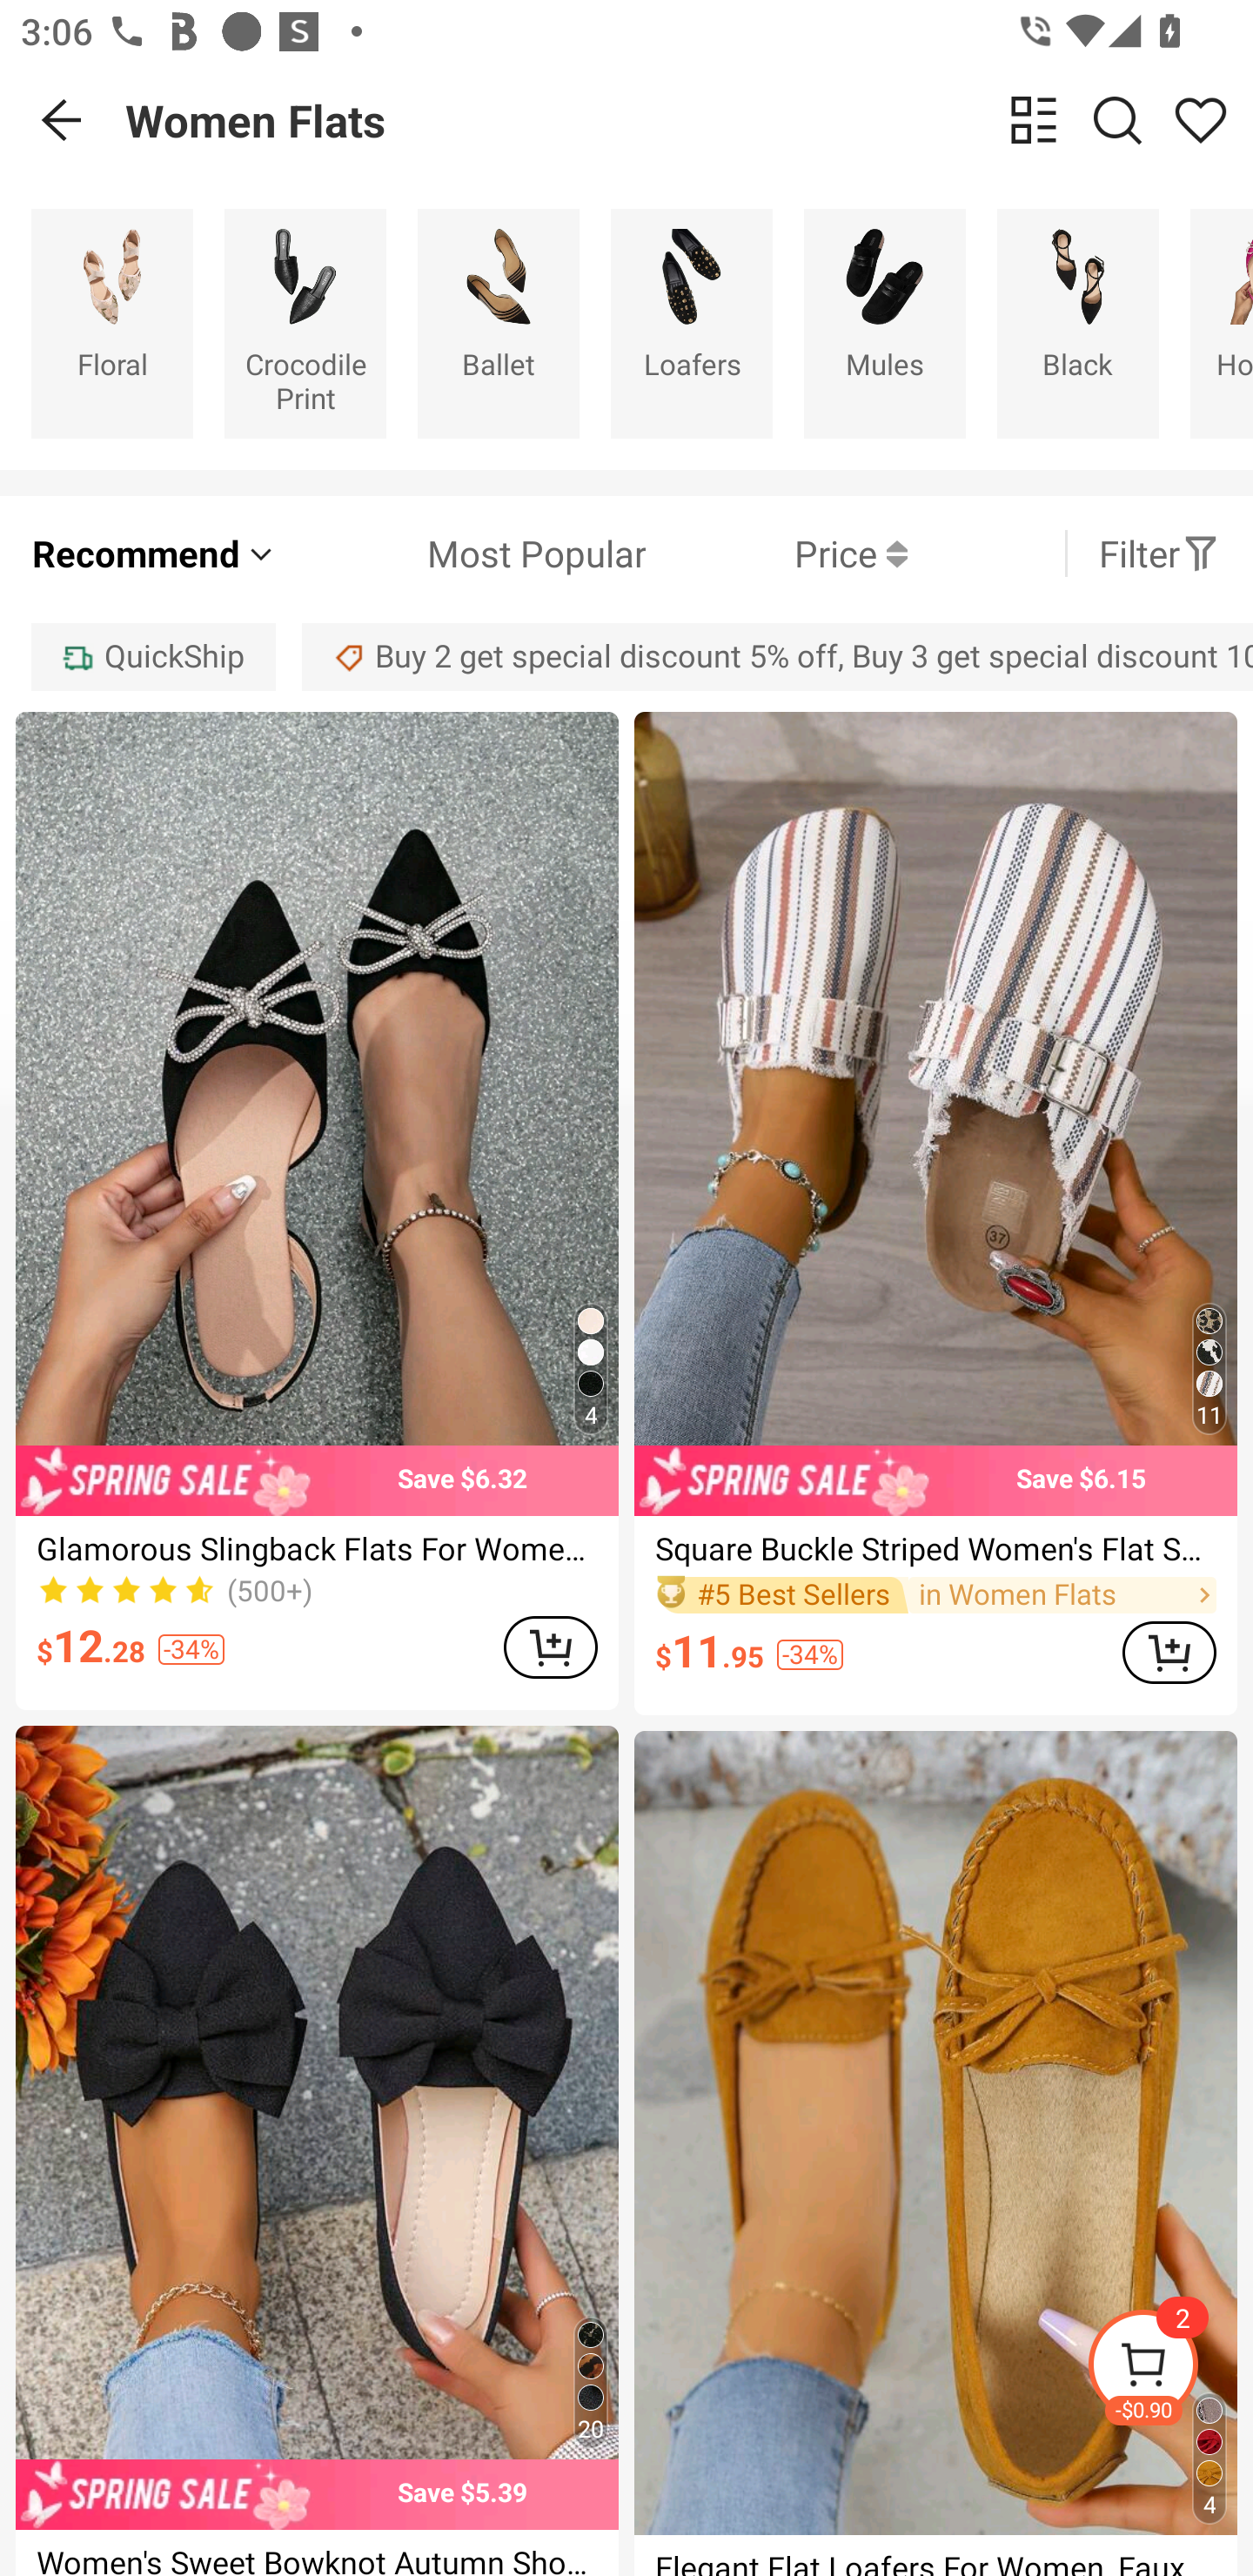 This screenshot has width=1253, height=2576. Describe the element at coordinates (692, 323) in the screenshot. I see `Loafers` at that location.